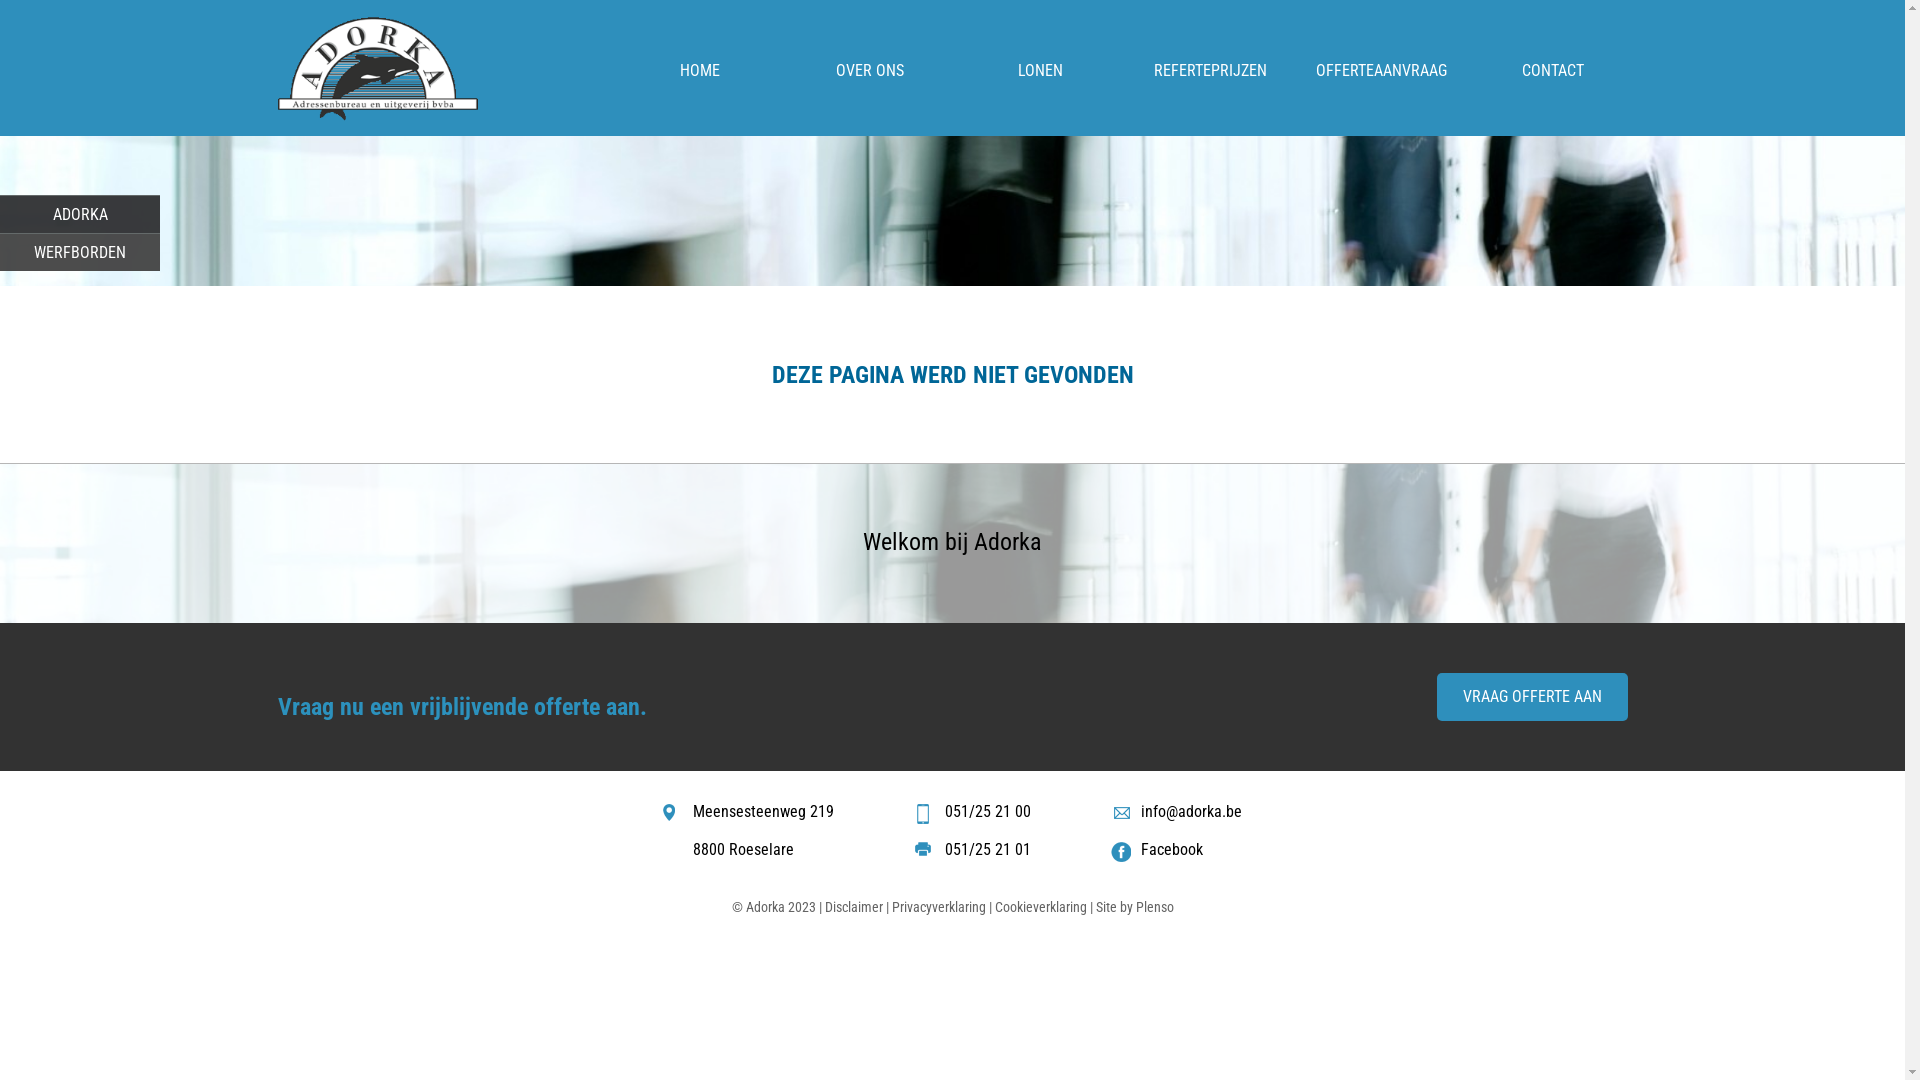 This screenshot has width=1920, height=1080. What do you see at coordinates (939, 908) in the screenshot?
I see `Privacyverklaring` at bounding box center [939, 908].